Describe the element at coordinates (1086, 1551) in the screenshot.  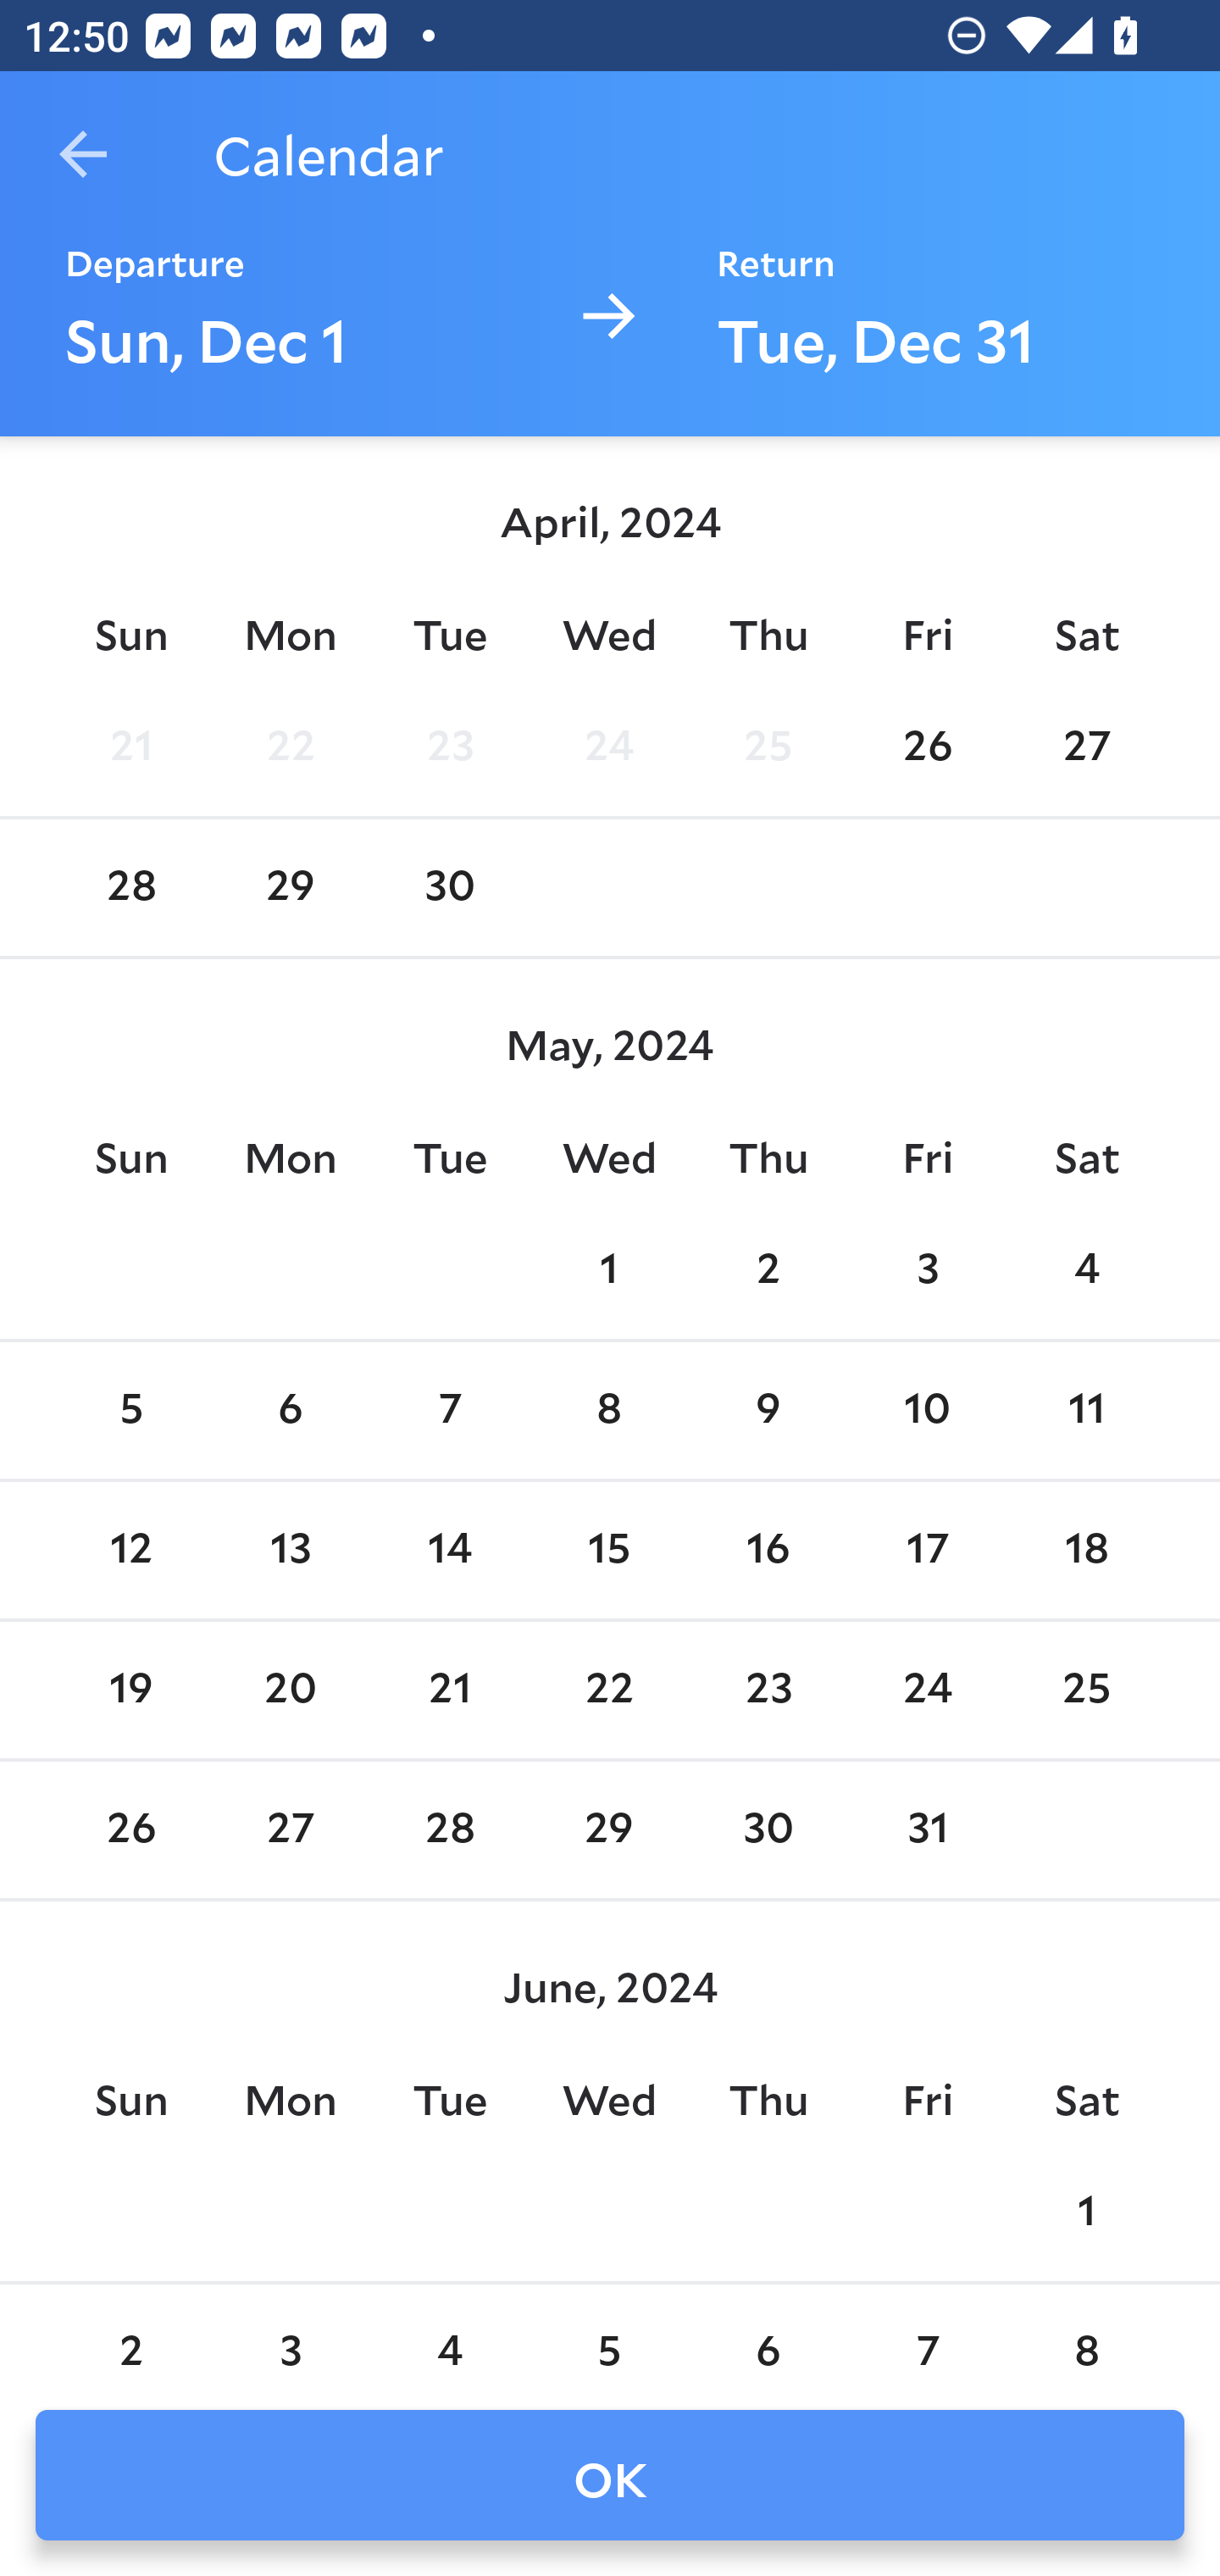
I see `18` at that location.